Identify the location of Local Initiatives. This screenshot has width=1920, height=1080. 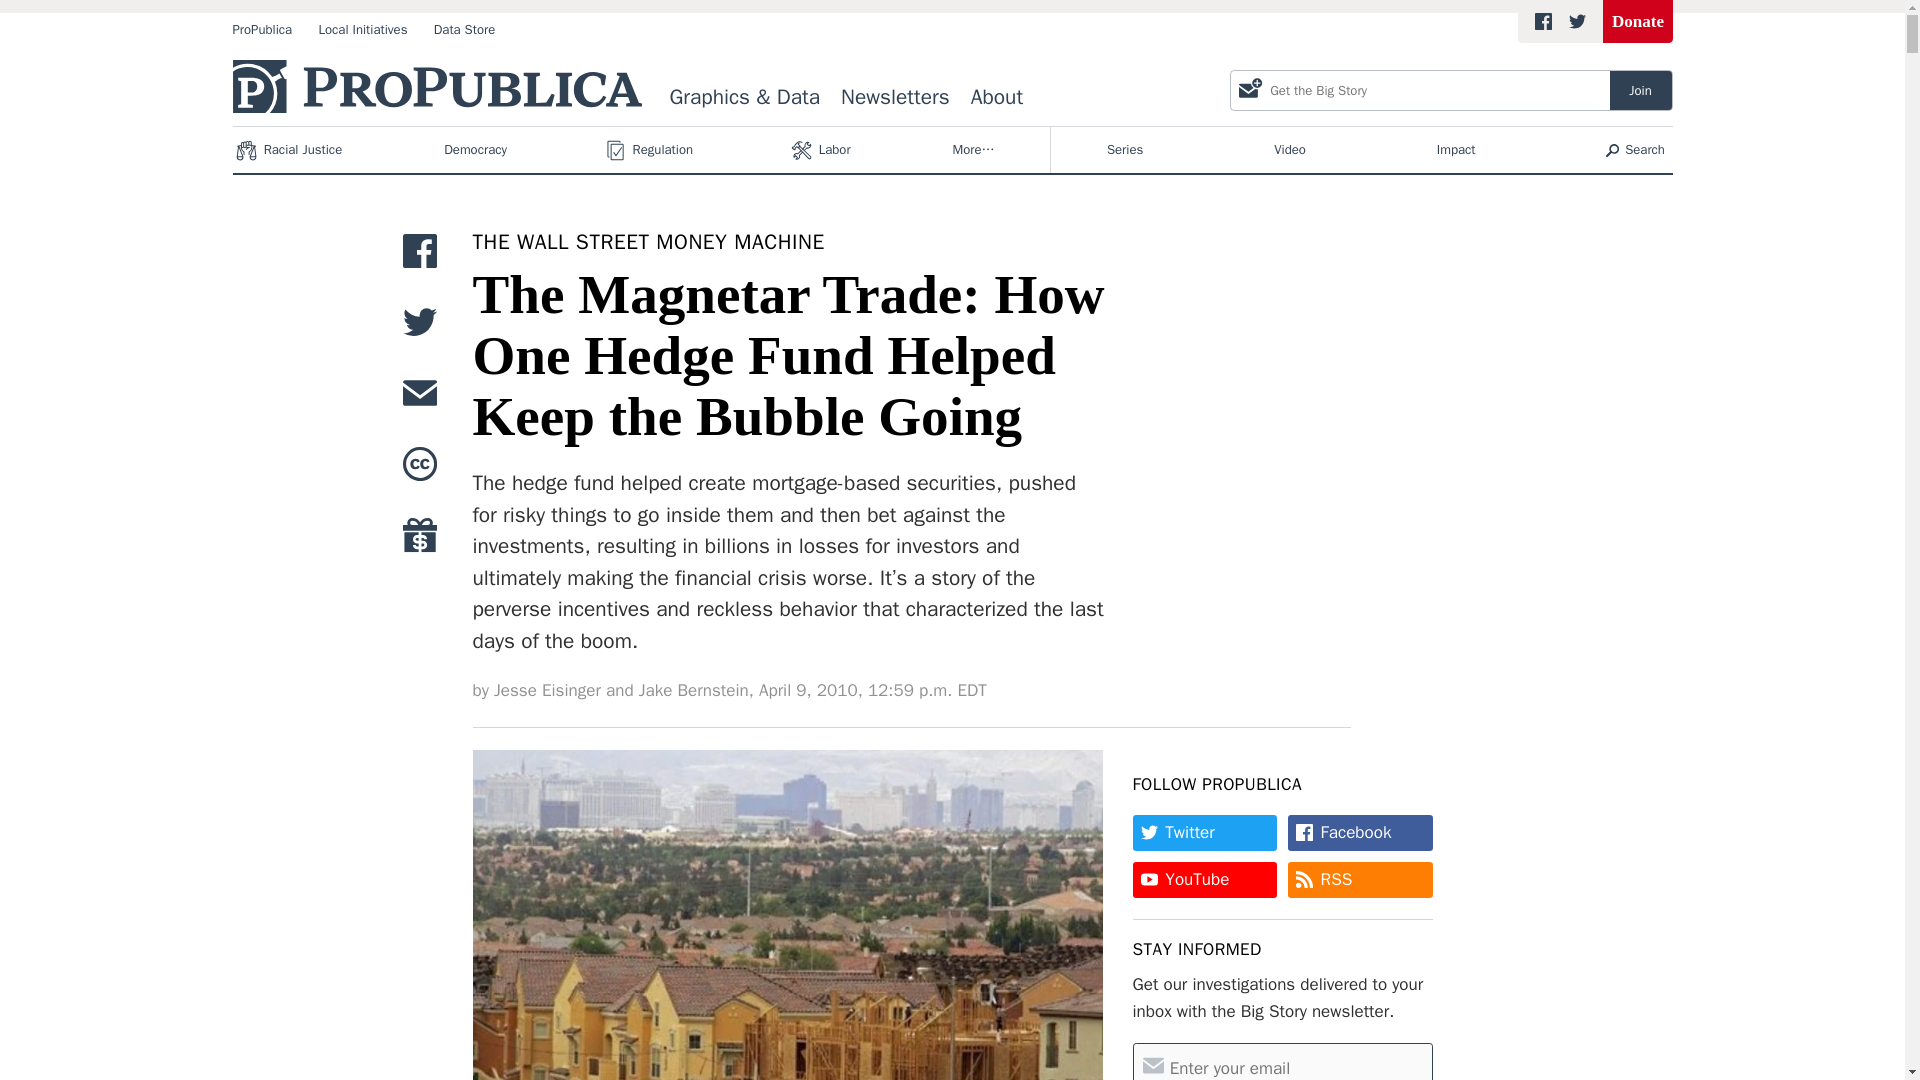
(362, 30).